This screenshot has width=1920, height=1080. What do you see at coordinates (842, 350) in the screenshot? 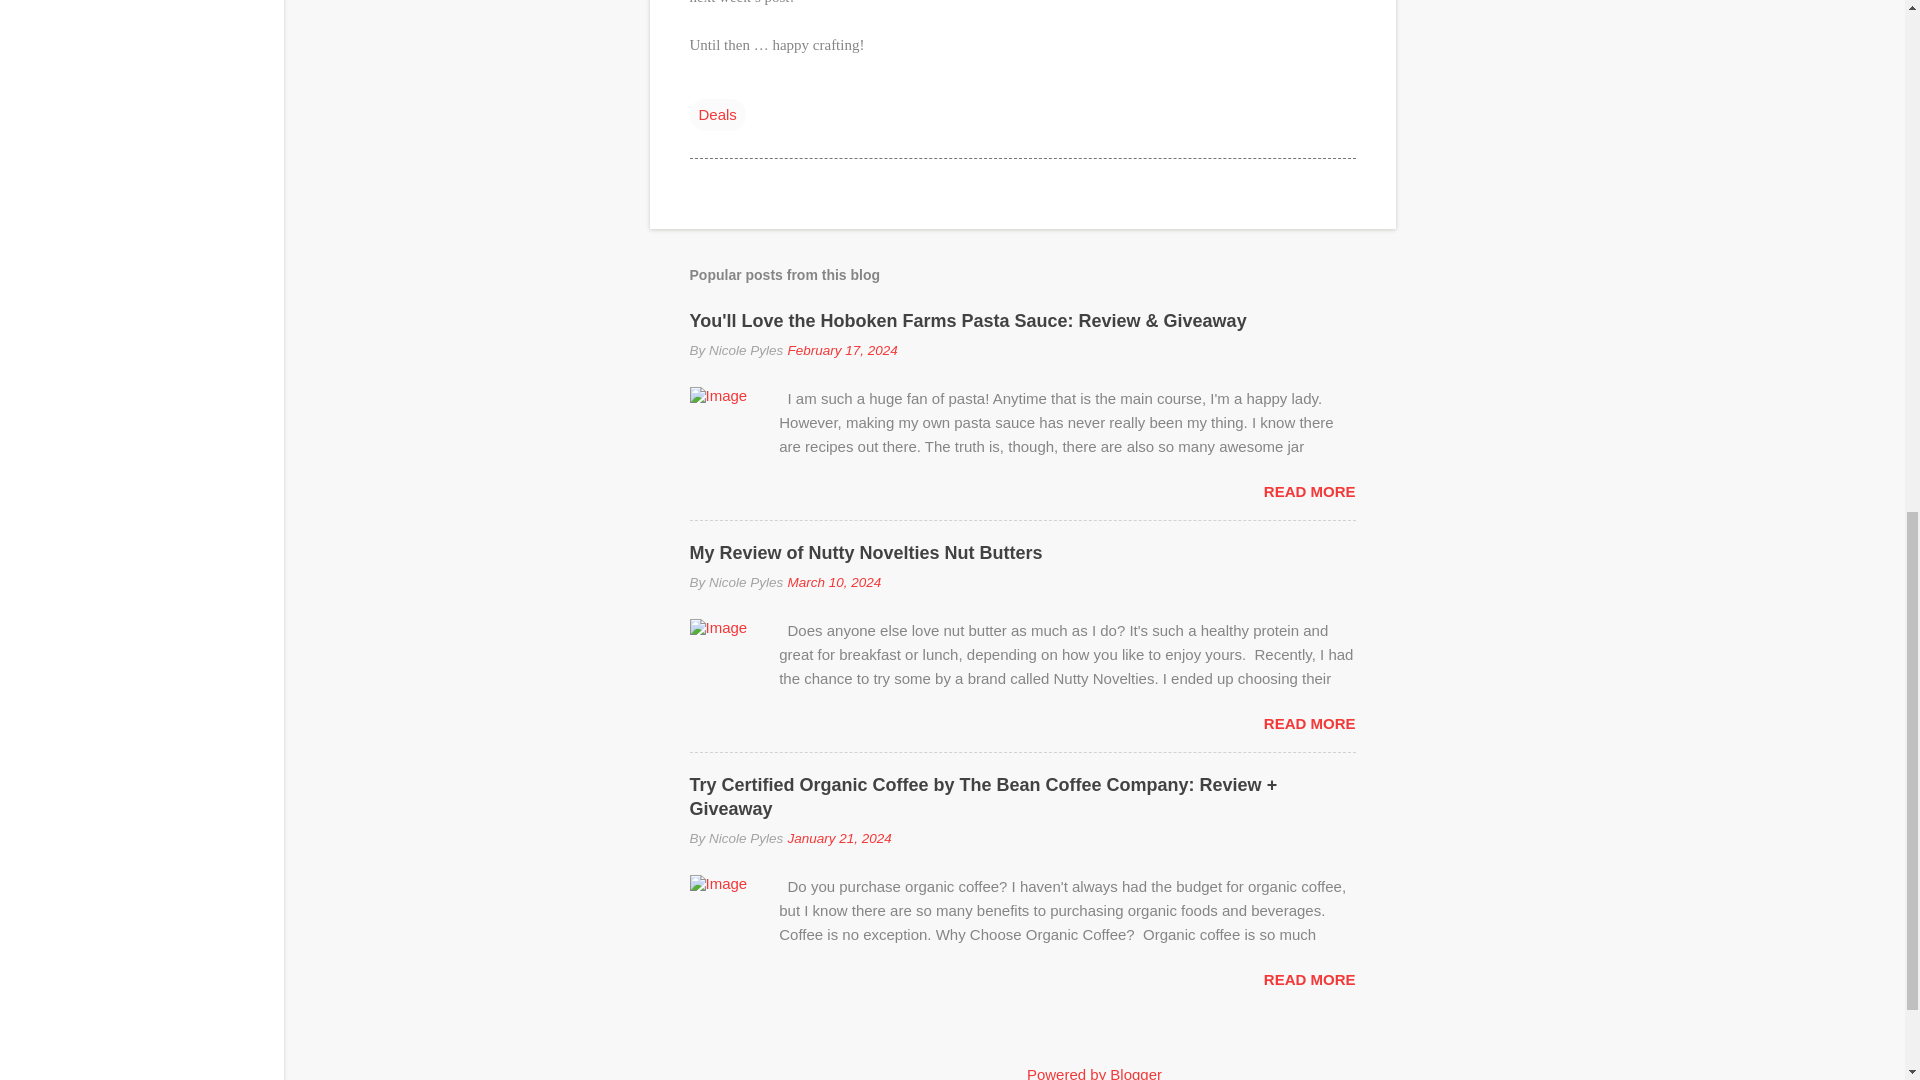
I see `permanent link` at bounding box center [842, 350].